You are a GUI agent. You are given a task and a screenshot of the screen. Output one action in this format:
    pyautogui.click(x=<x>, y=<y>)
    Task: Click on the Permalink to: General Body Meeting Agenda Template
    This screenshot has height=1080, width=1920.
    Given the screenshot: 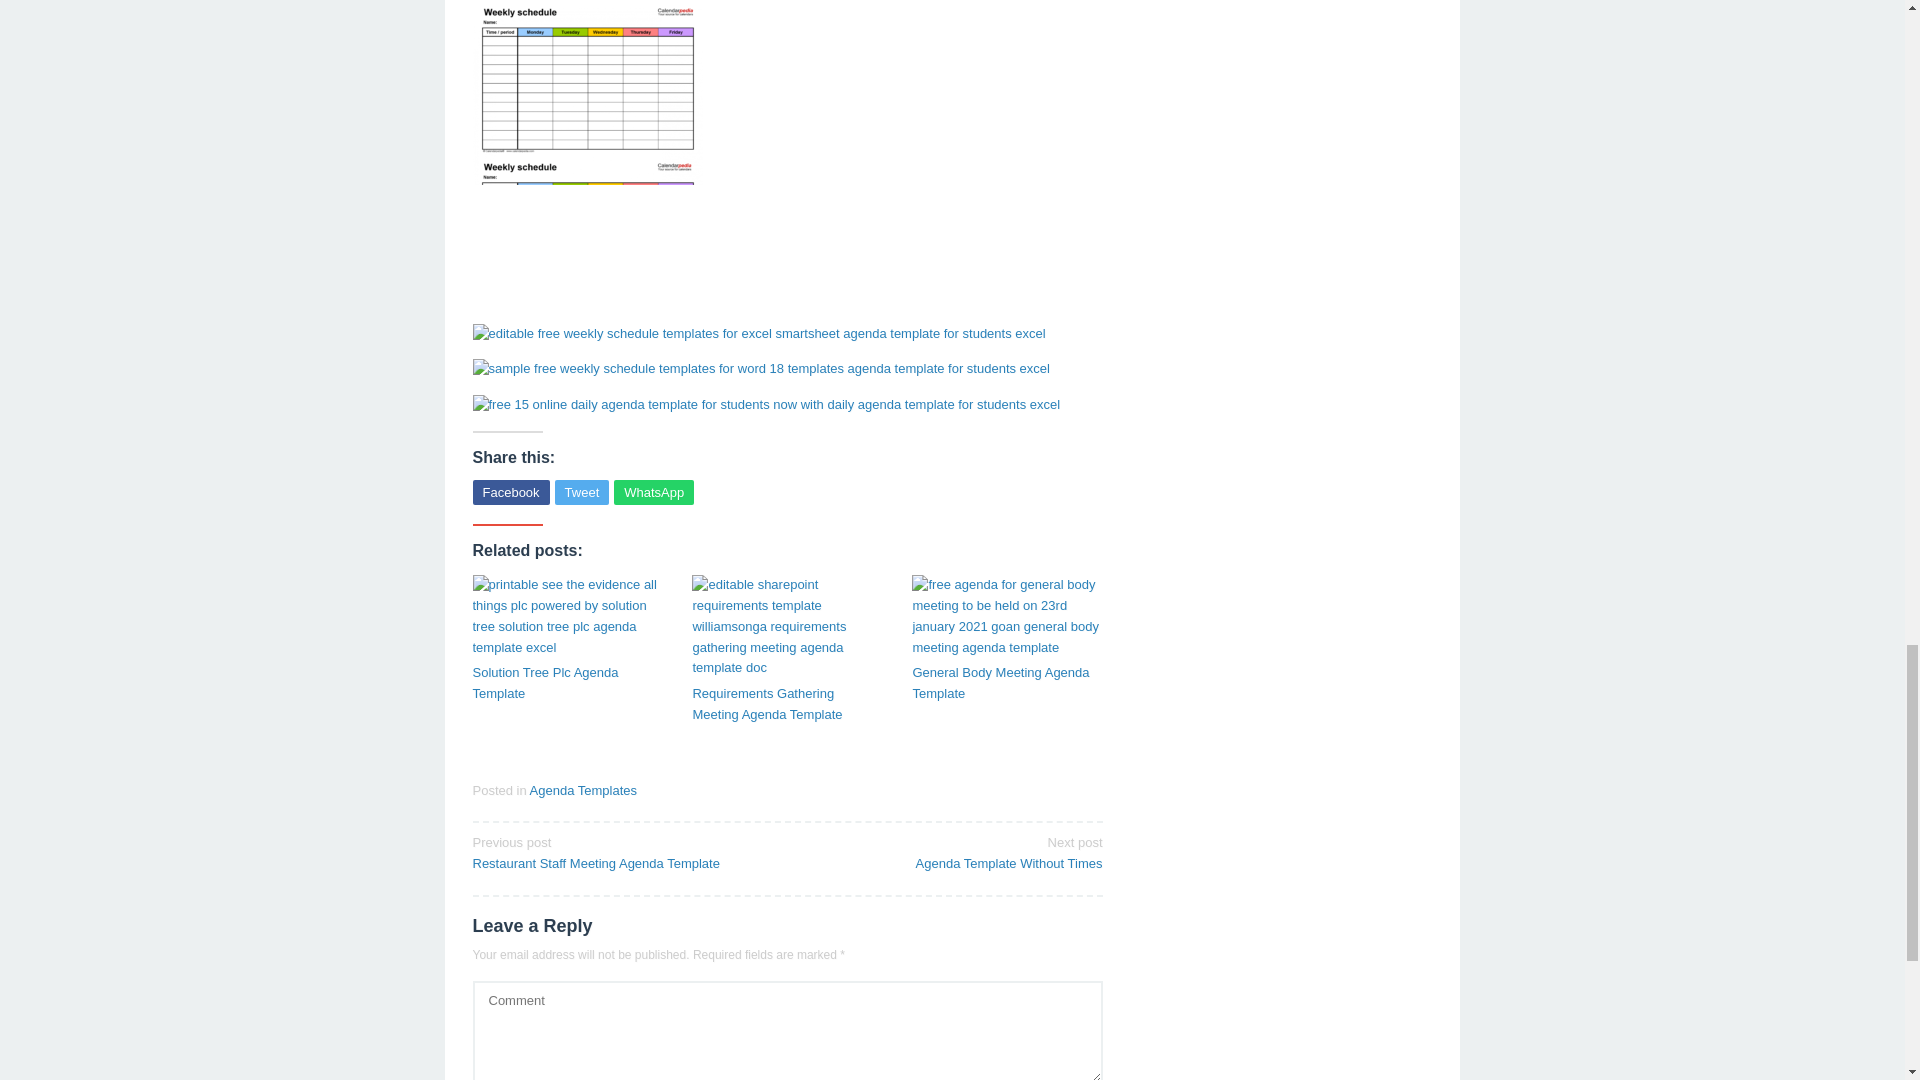 What is the action you would take?
    pyautogui.click(x=786, y=704)
    